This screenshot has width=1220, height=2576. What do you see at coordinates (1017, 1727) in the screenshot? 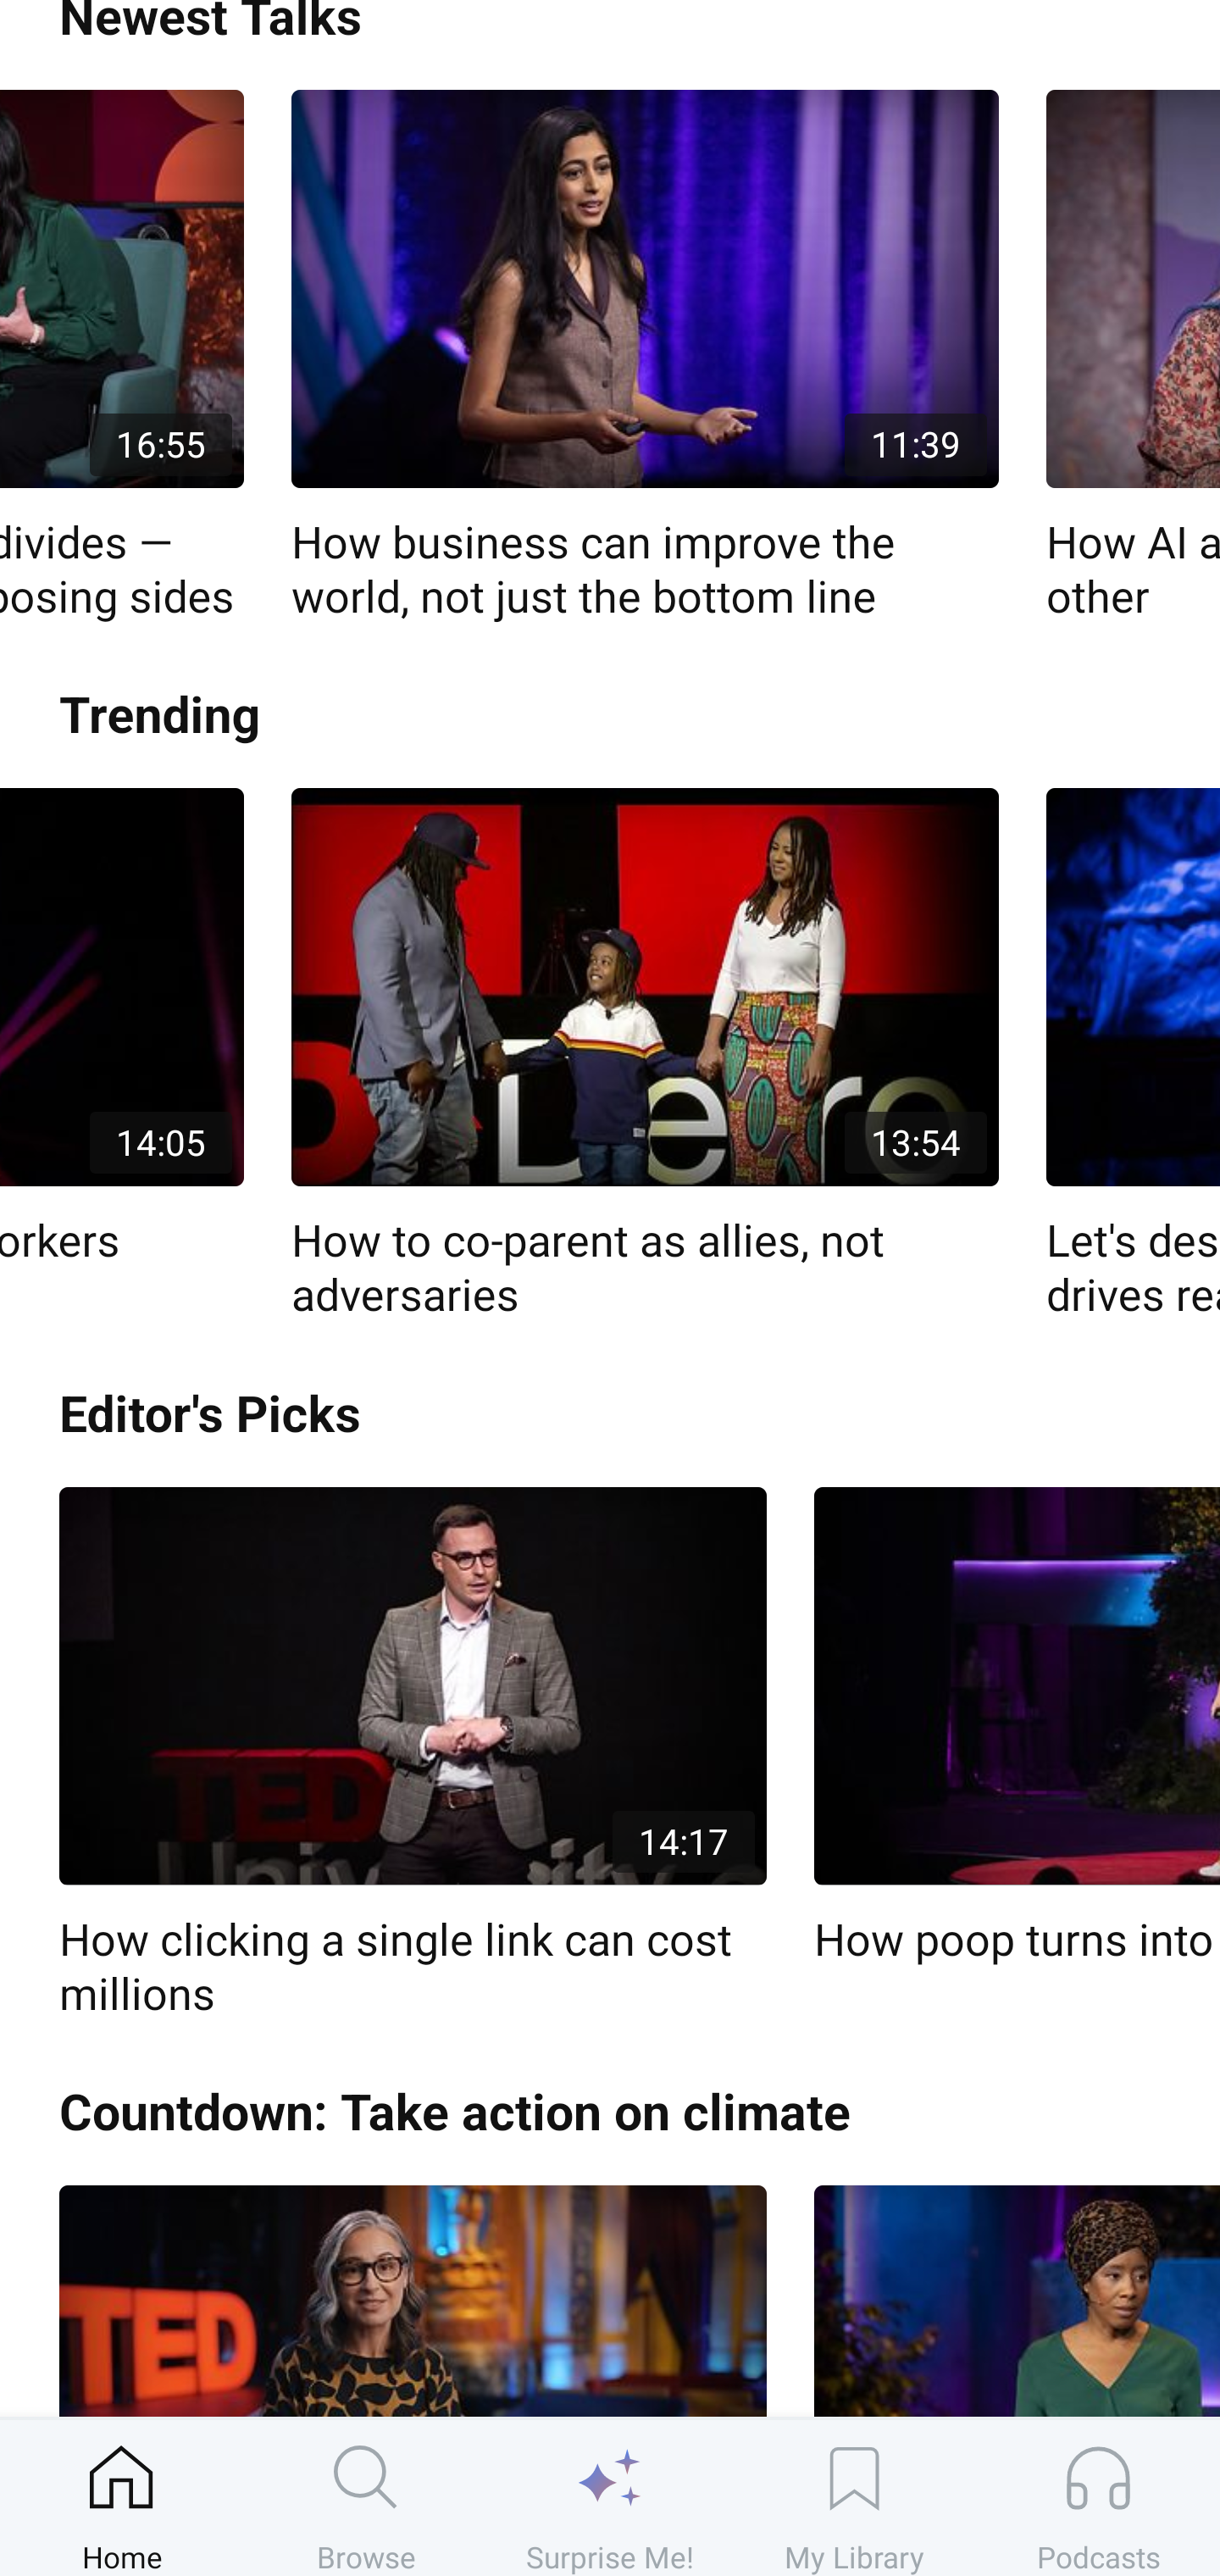
I see `How poop turns into forests` at bounding box center [1017, 1727].